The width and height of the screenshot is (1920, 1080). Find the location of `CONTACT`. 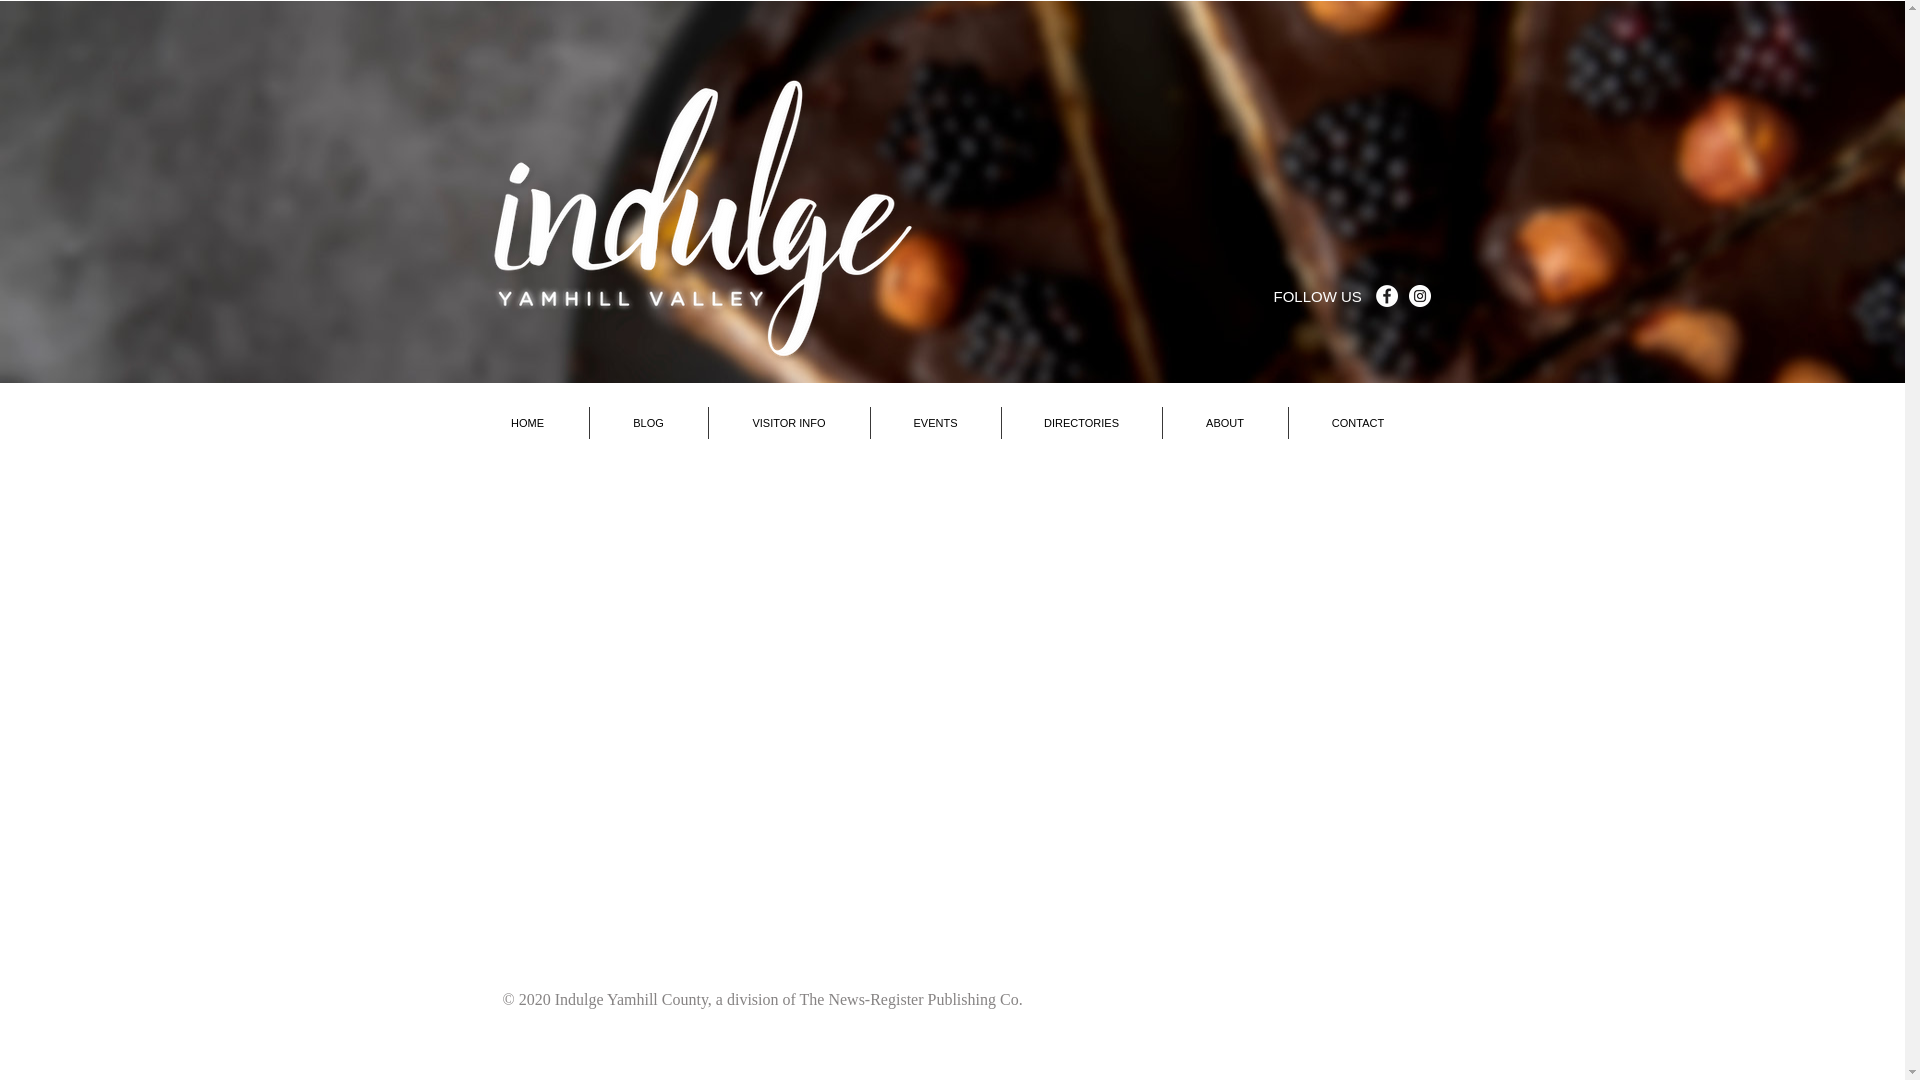

CONTACT is located at coordinates (1357, 422).